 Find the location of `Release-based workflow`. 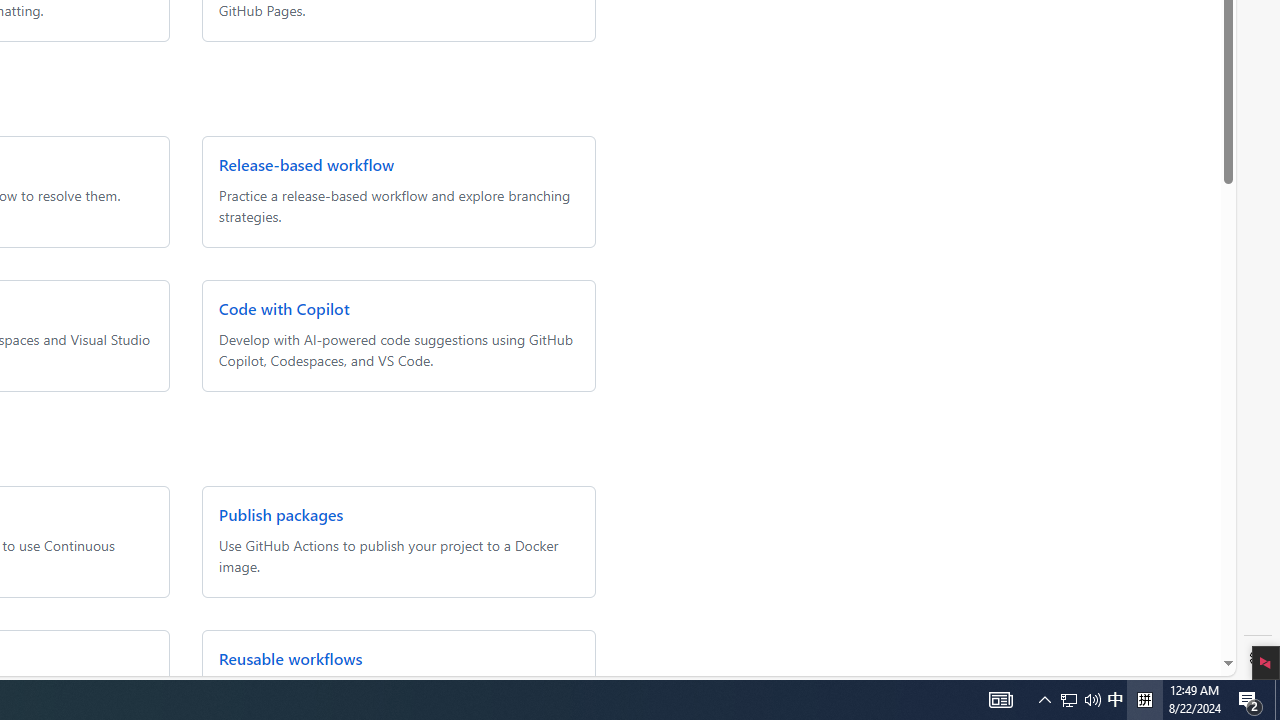

Release-based workflow is located at coordinates (306, 164).